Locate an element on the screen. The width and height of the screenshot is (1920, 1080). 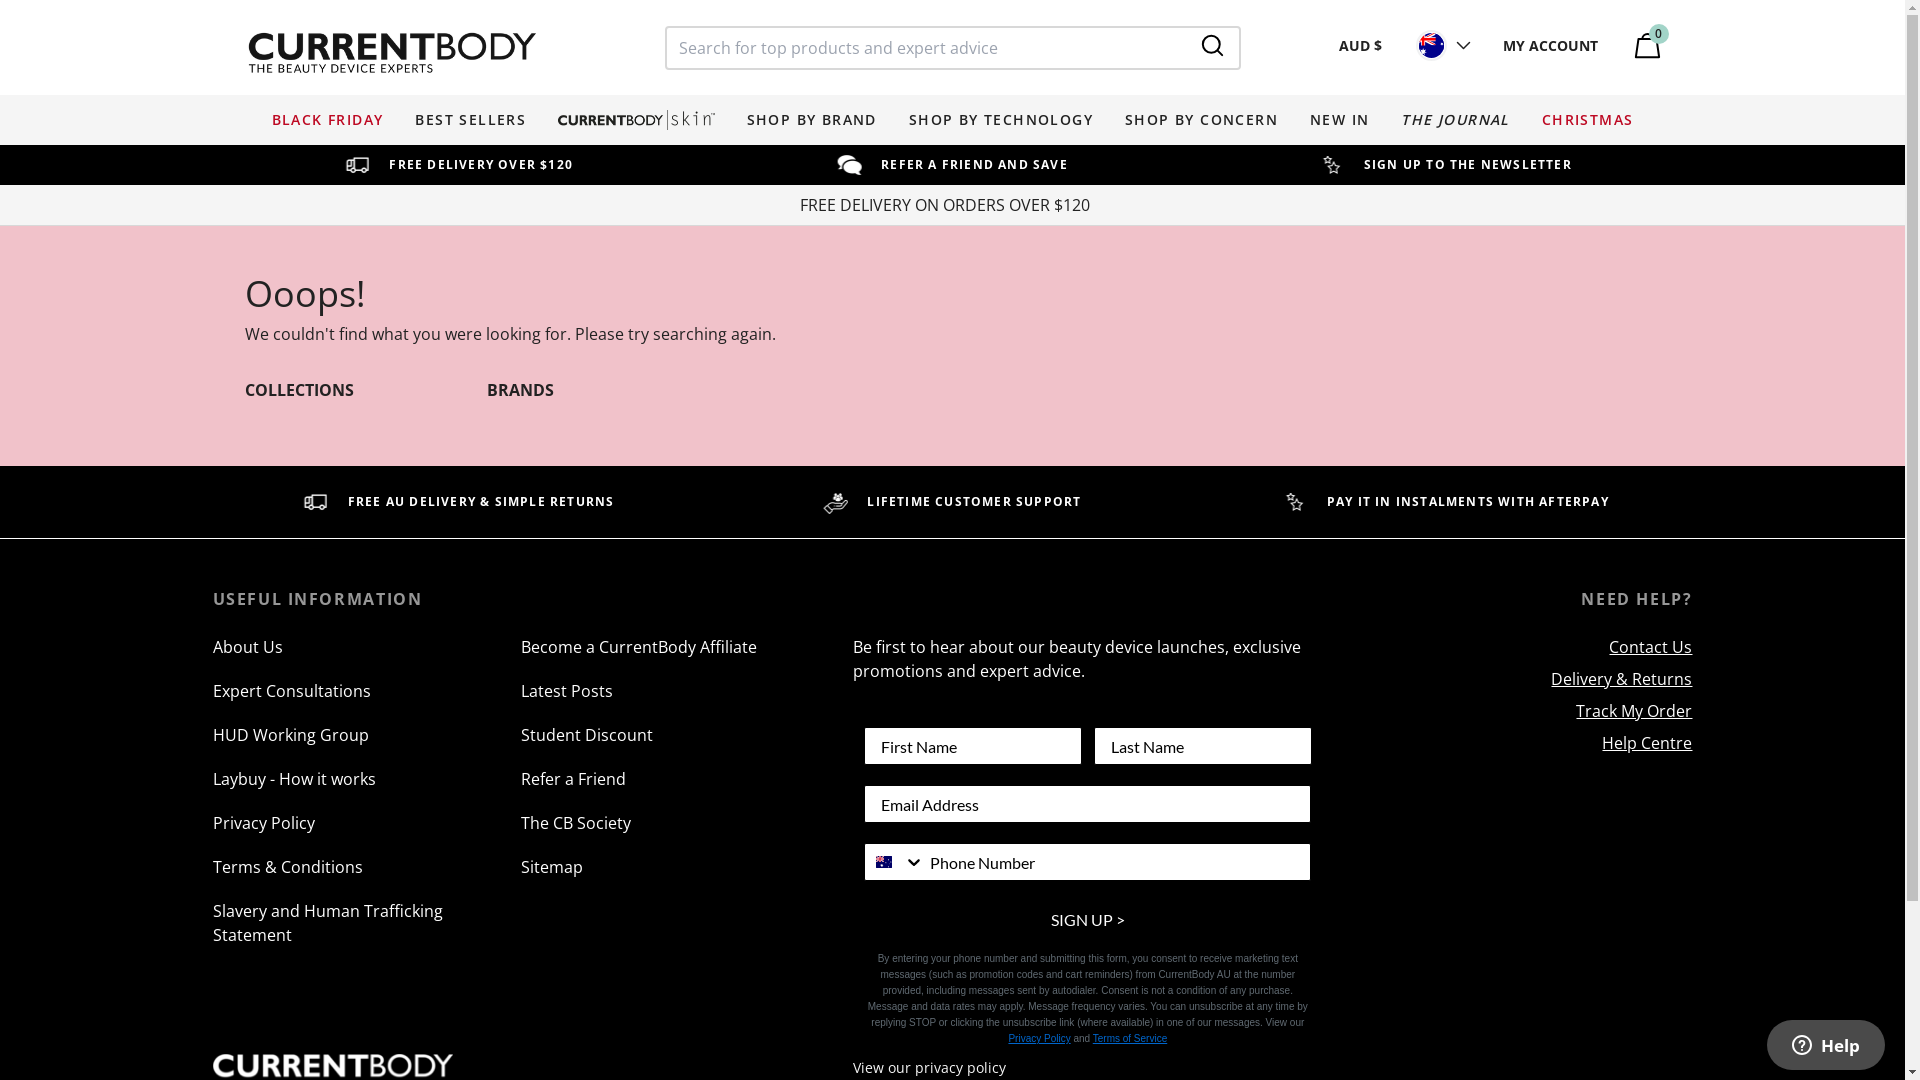
HUD Working Group is located at coordinates (366, 745).